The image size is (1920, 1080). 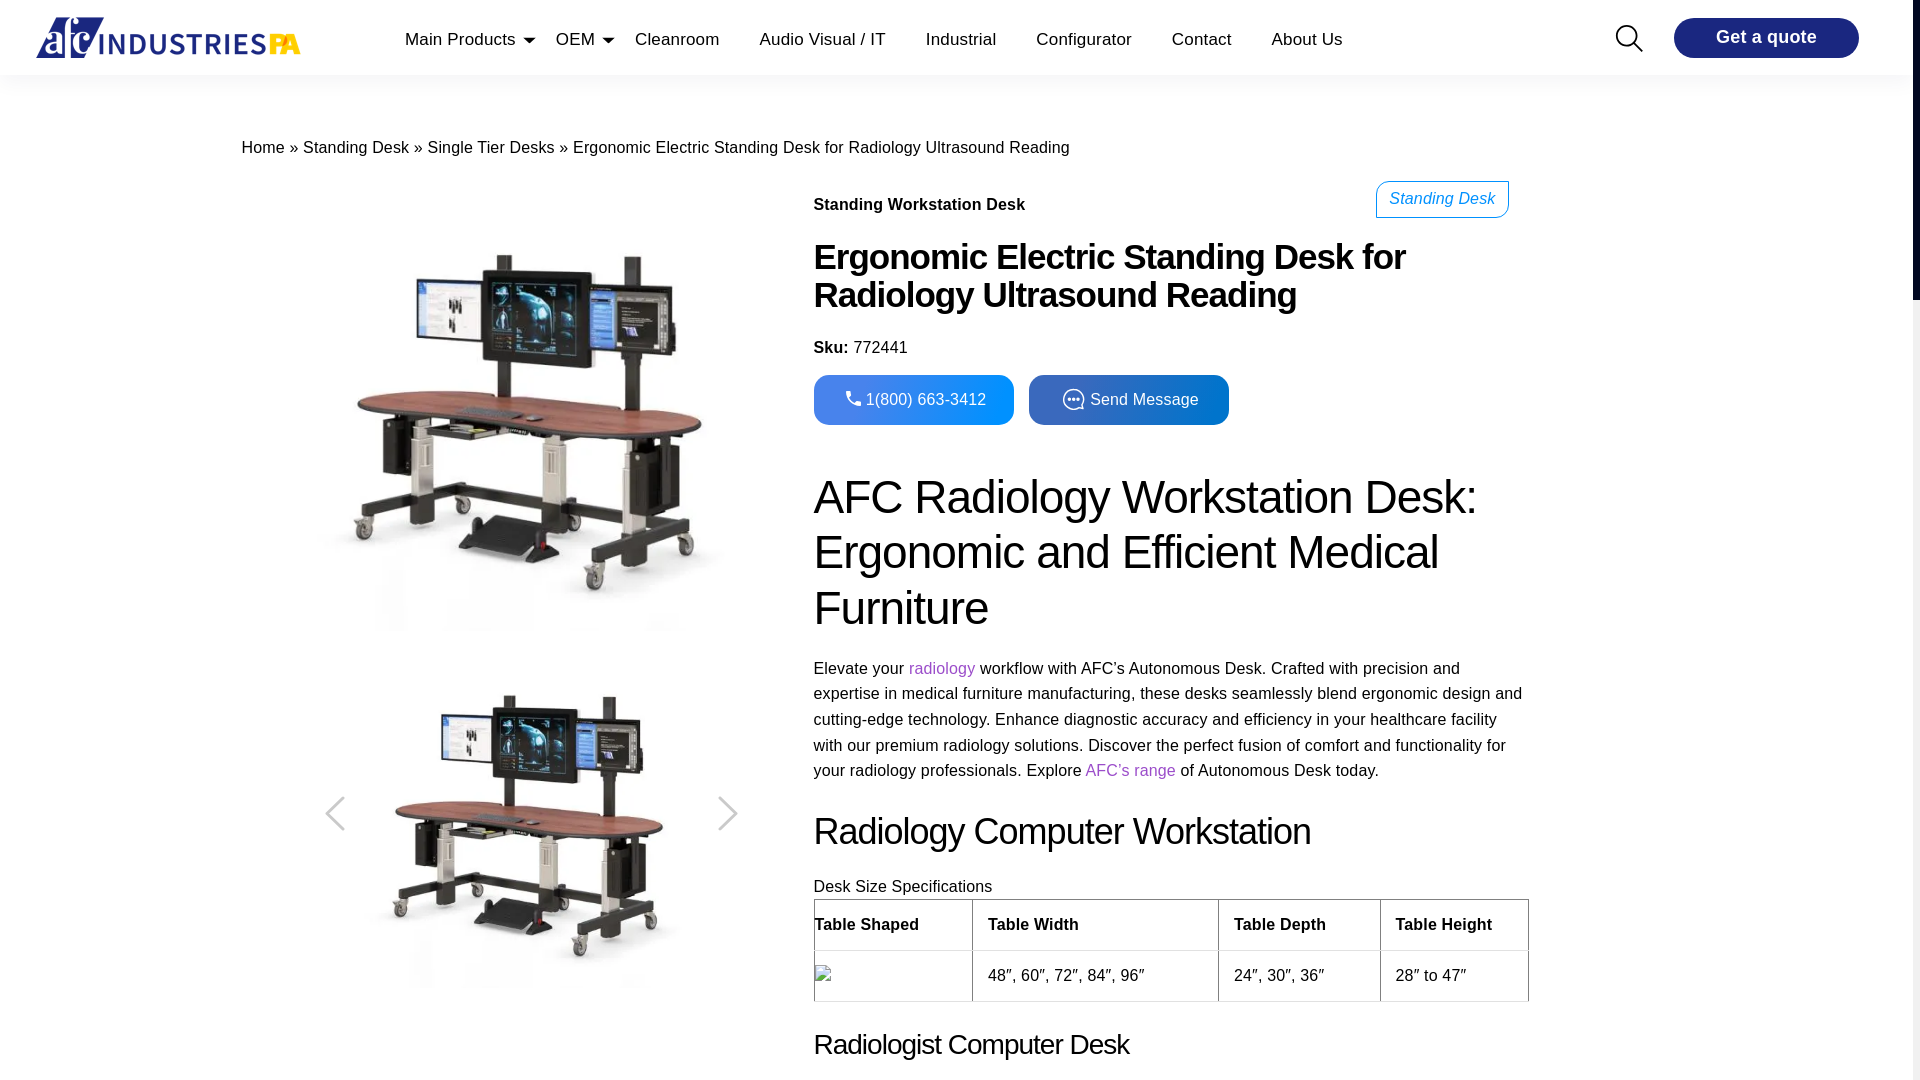 I want to click on Standing Desk, so click(x=356, y=147).